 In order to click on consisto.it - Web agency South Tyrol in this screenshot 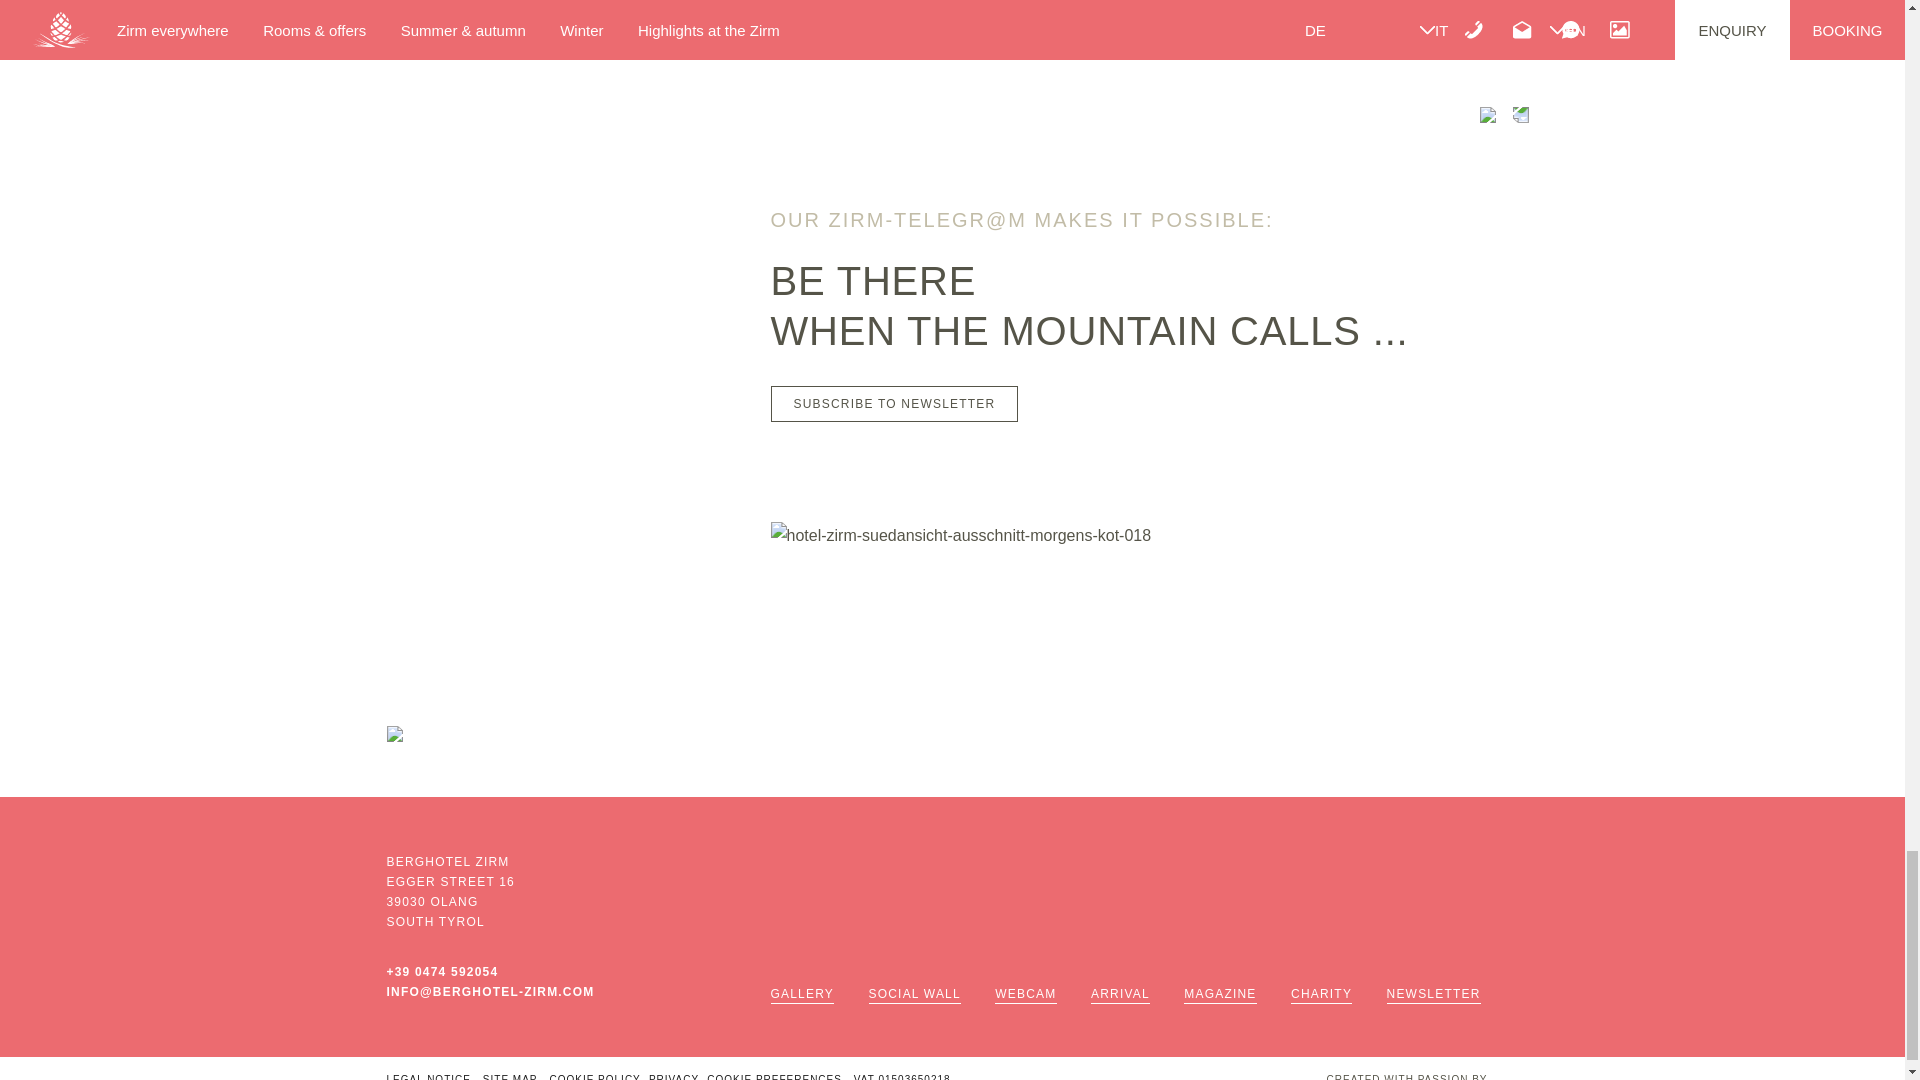, I will do `click(1422, 1070)`.